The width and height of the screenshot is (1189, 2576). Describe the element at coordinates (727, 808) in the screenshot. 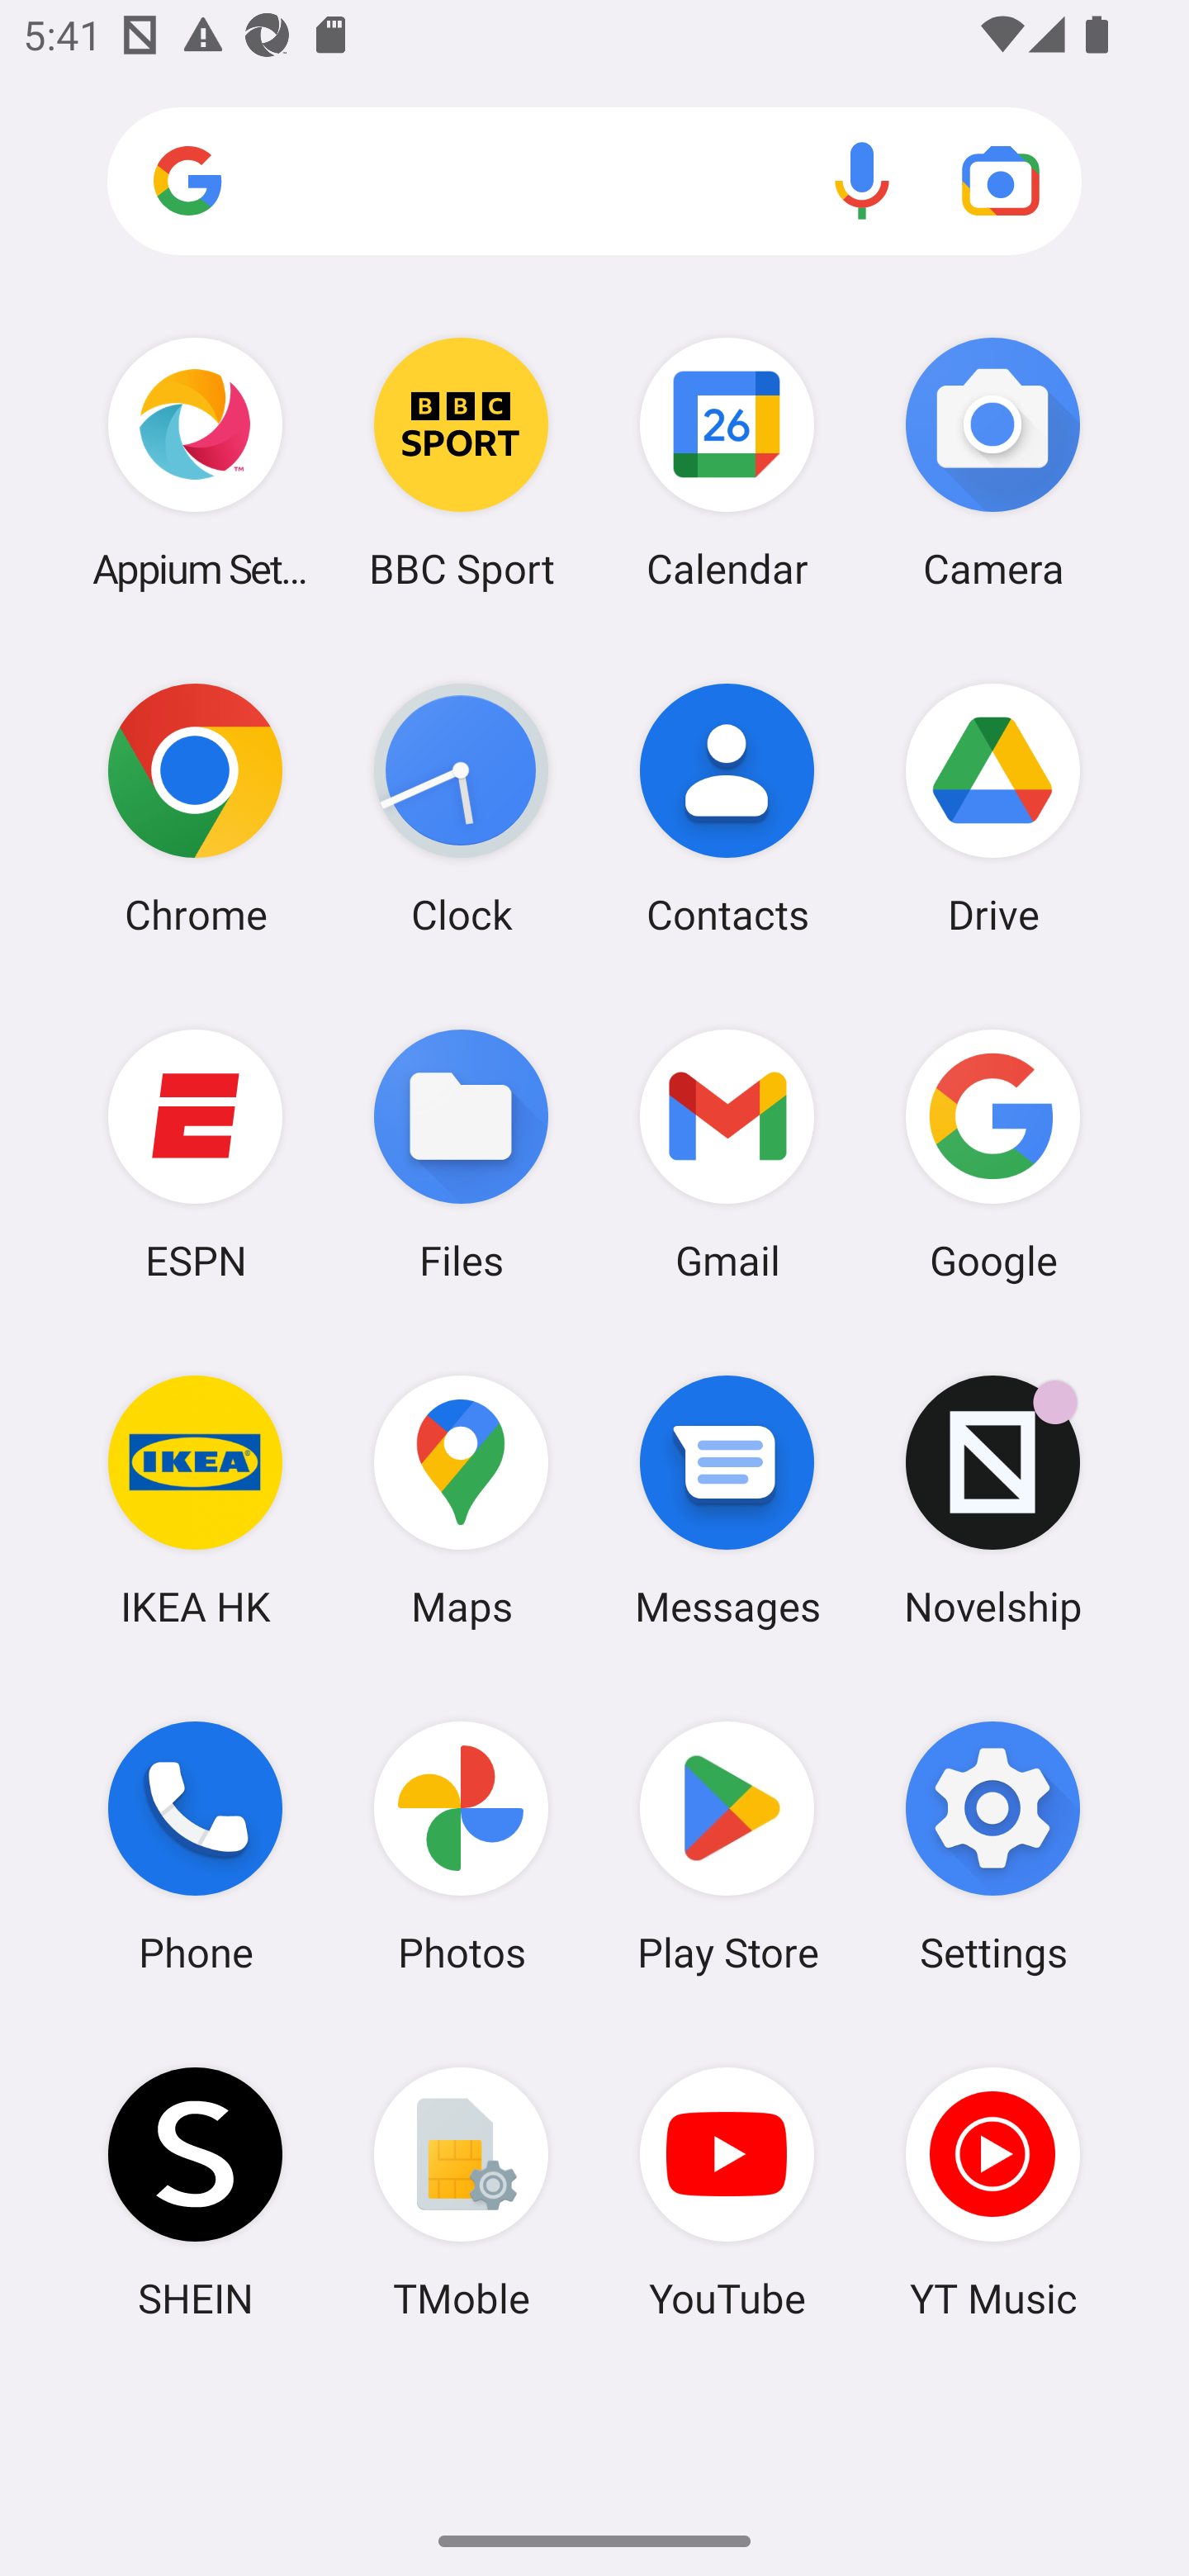

I see `Contacts` at that location.